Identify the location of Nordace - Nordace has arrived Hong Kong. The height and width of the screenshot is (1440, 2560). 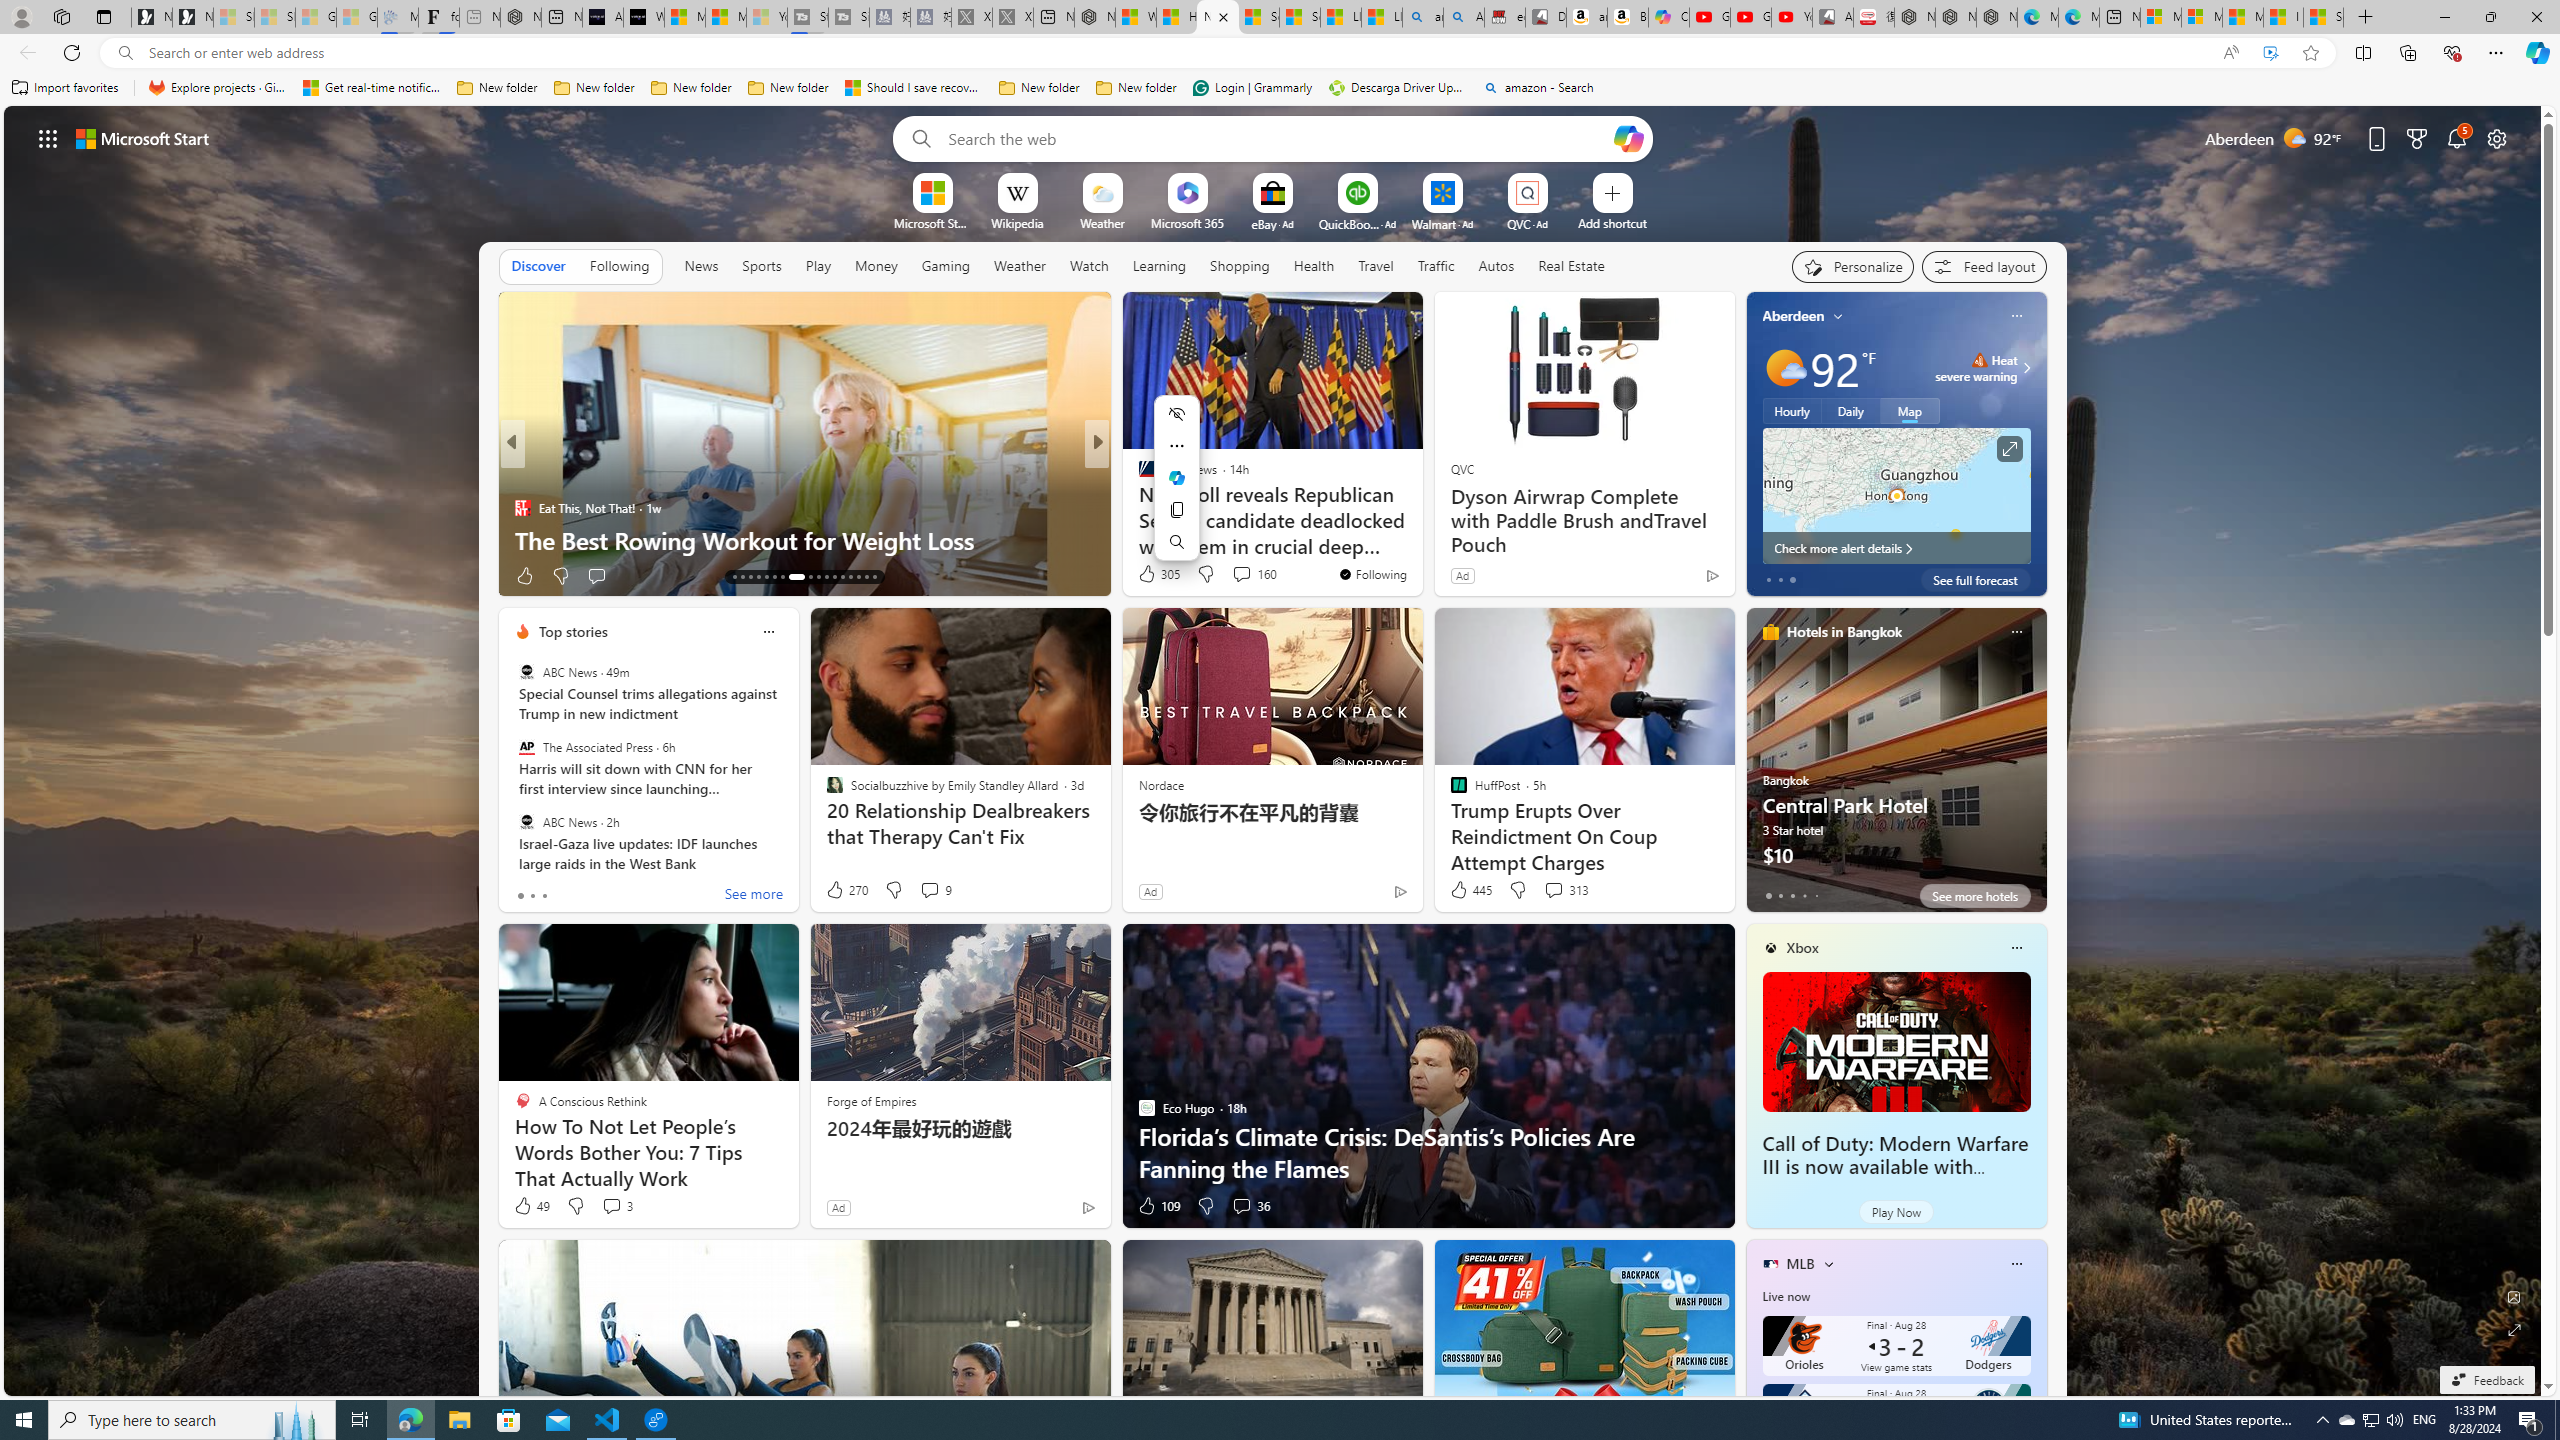
(1996, 17).